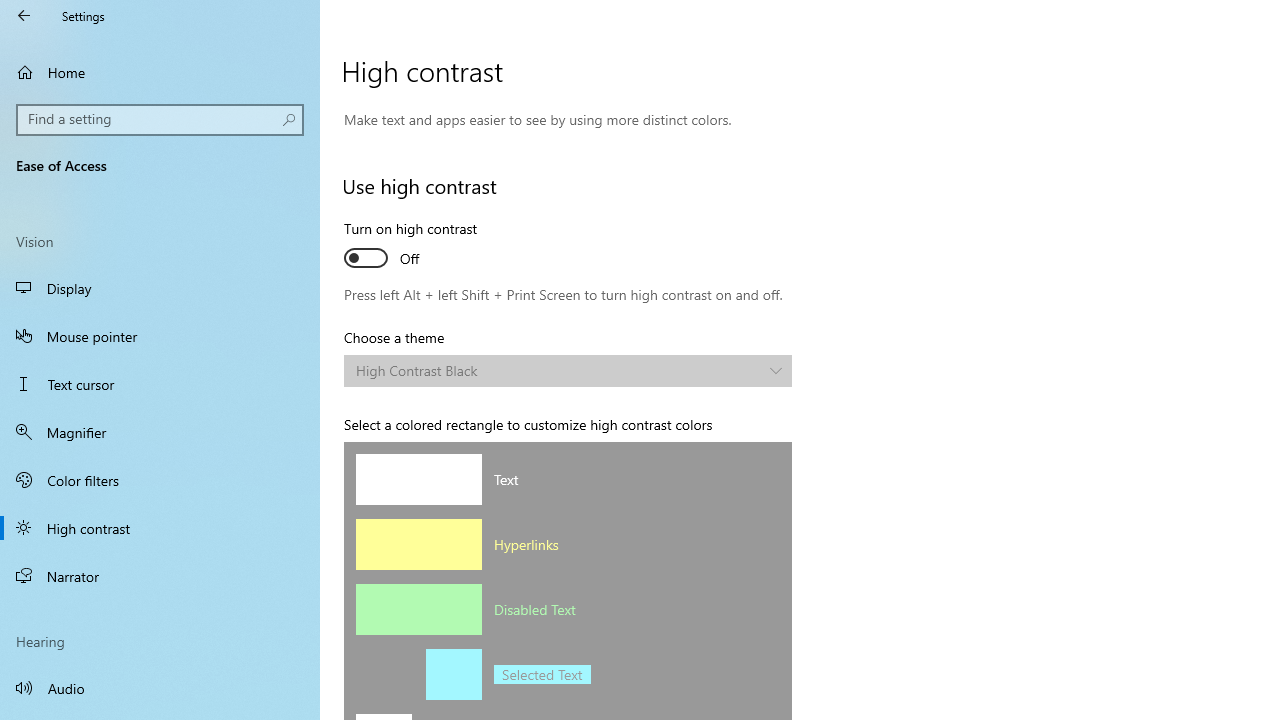 This screenshot has width=1280, height=720. What do you see at coordinates (24, 16) in the screenshot?
I see `Back` at bounding box center [24, 16].